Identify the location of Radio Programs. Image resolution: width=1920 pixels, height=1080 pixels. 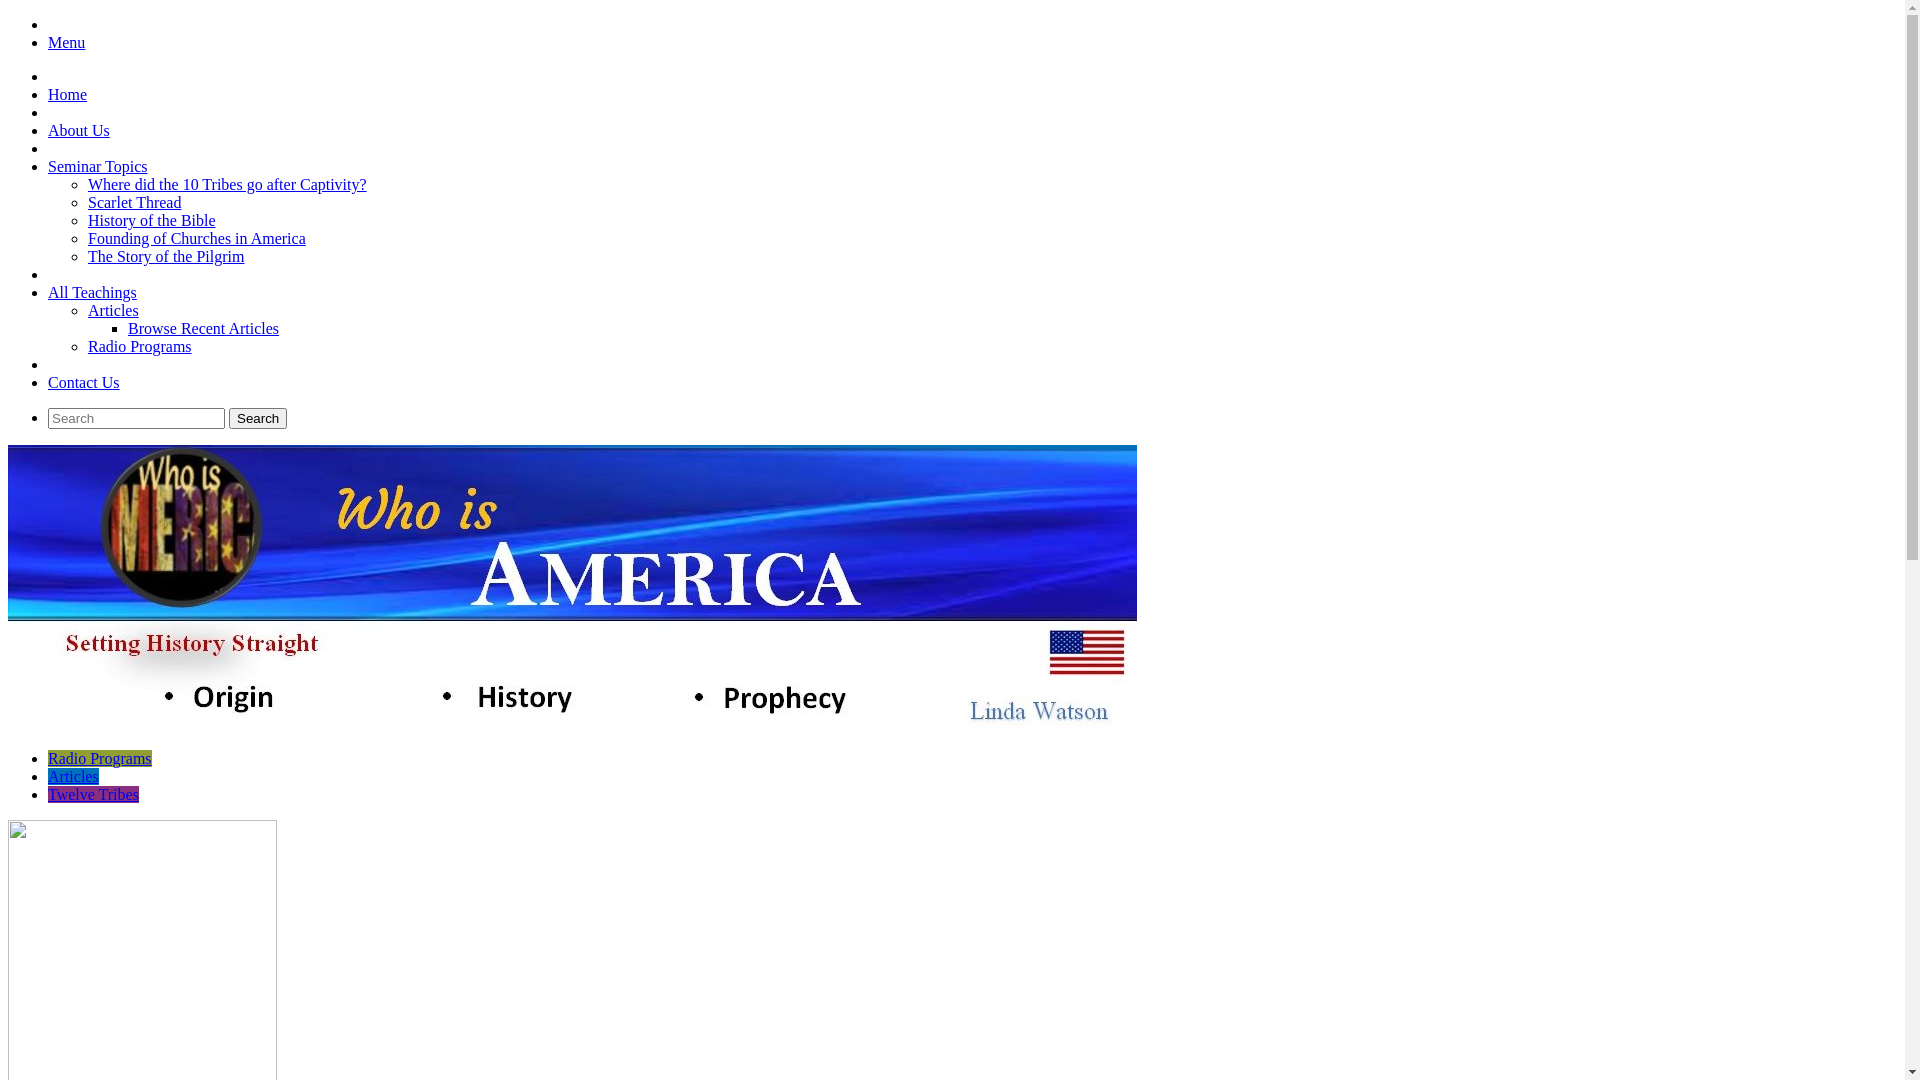
(140, 346).